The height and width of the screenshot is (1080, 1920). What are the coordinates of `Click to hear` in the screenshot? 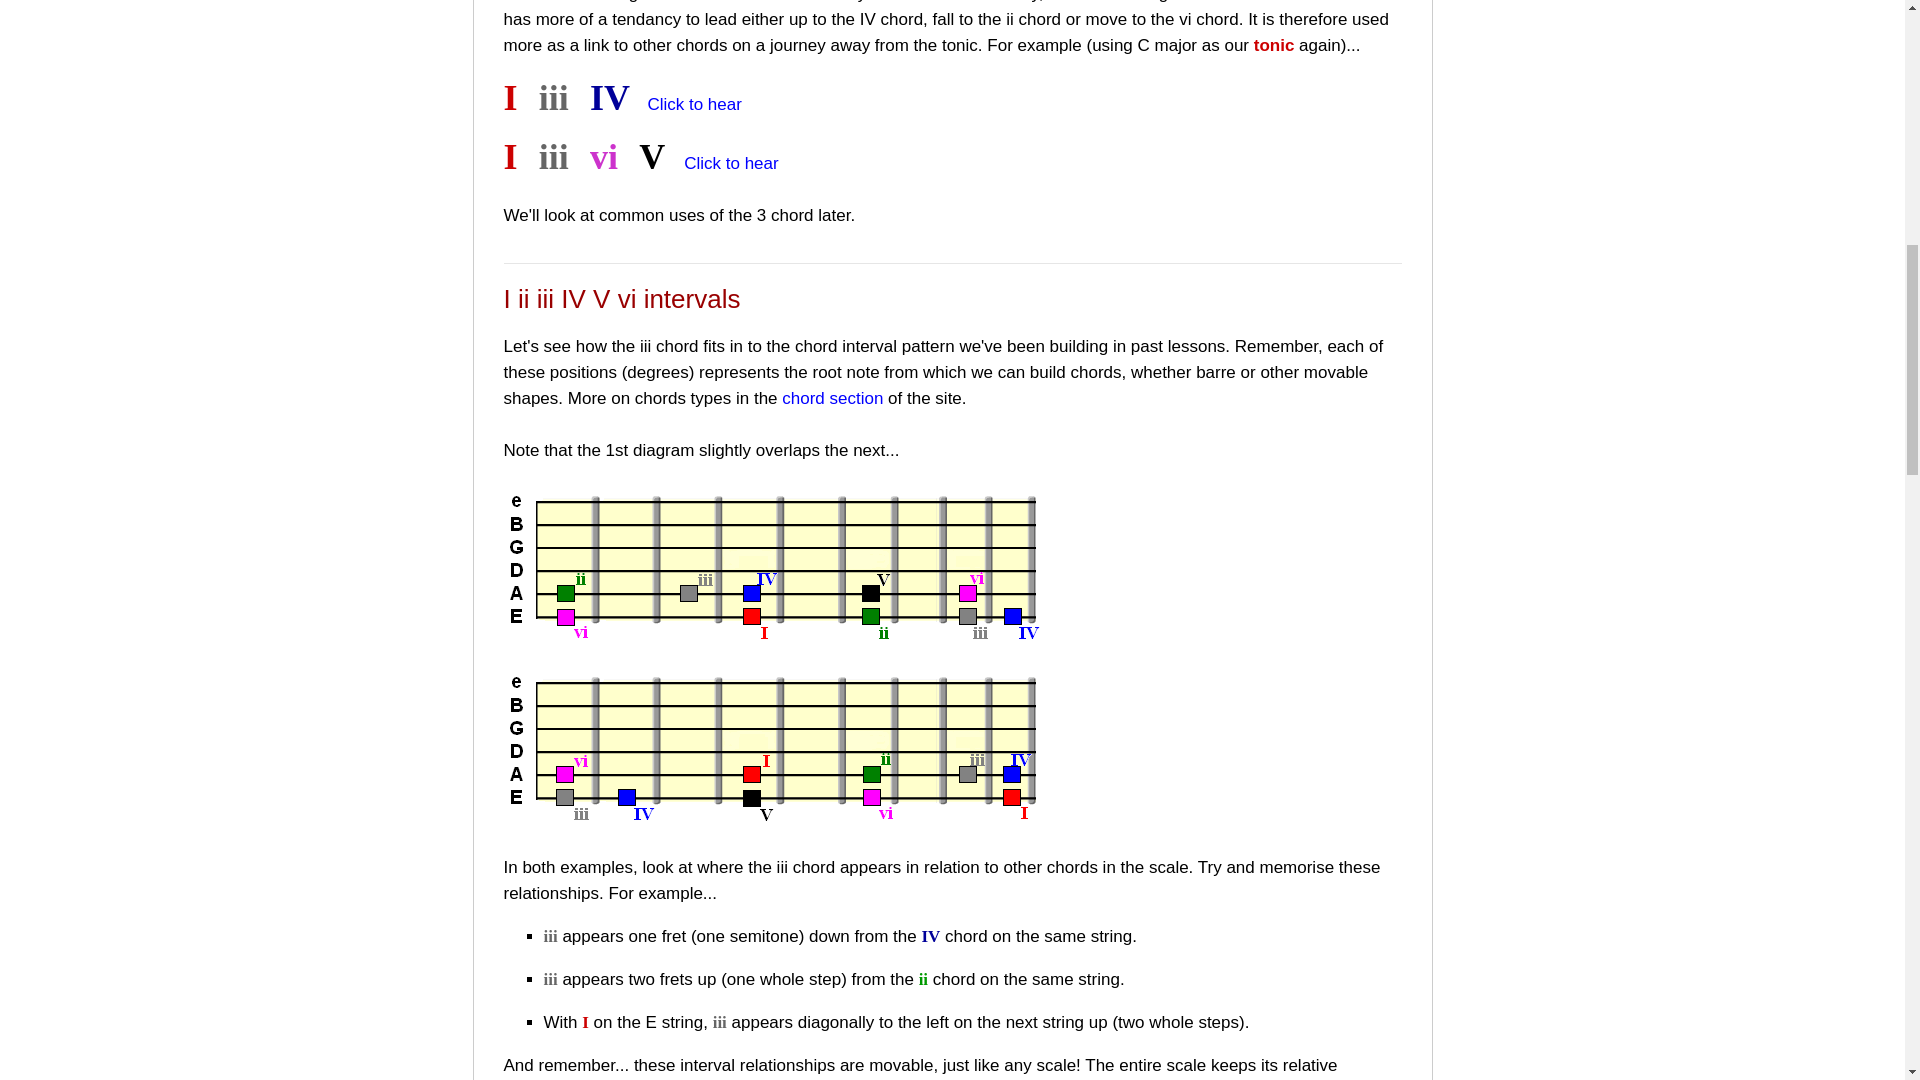 It's located at (730, 163).